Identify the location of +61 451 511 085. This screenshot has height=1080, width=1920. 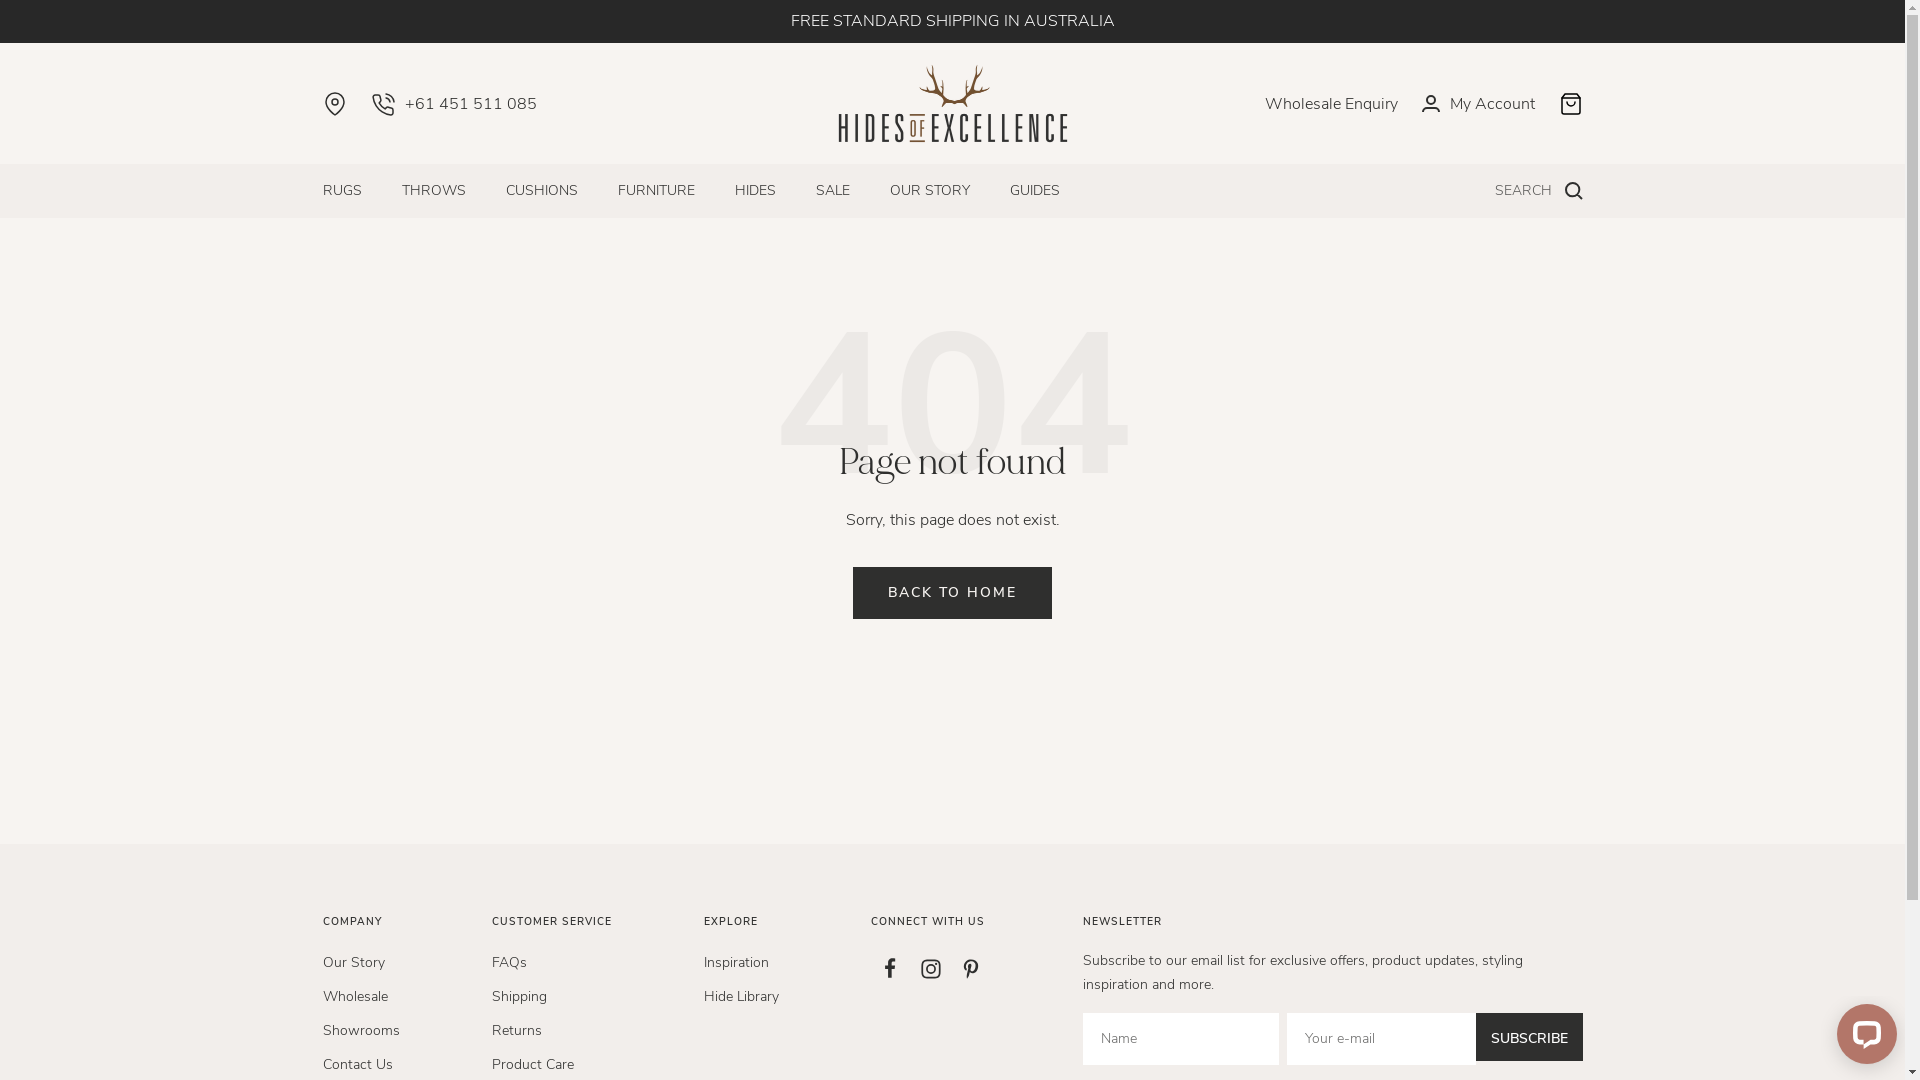
(453, 104).